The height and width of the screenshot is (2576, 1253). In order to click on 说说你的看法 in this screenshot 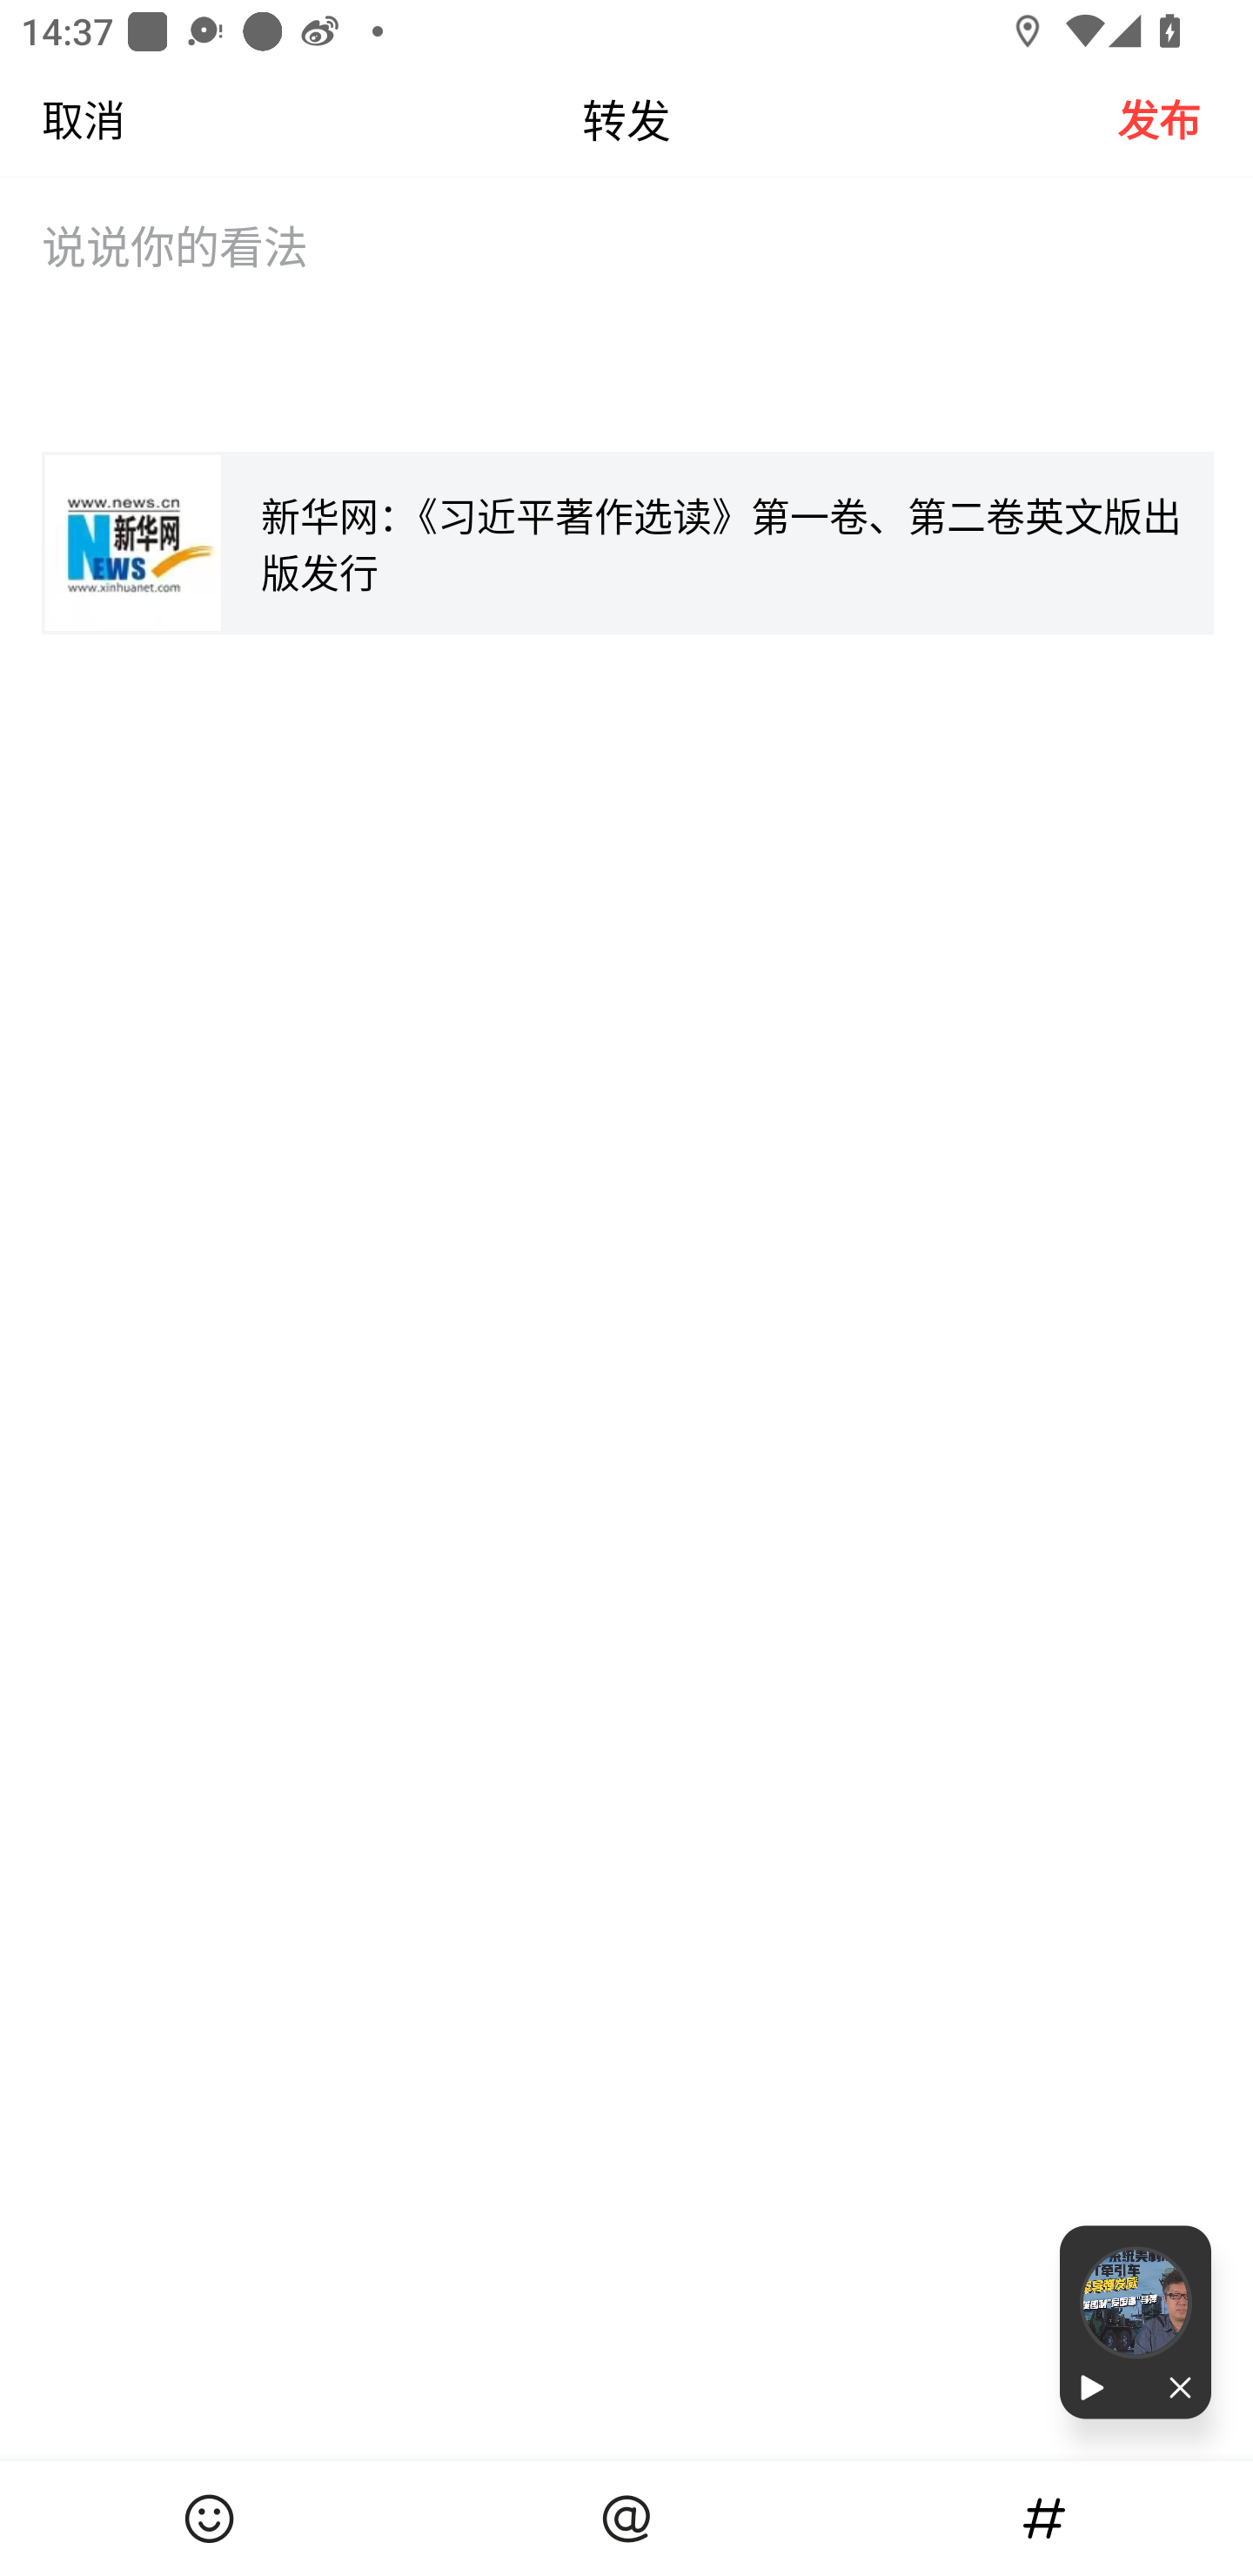, I will do `click(627, 319)`.